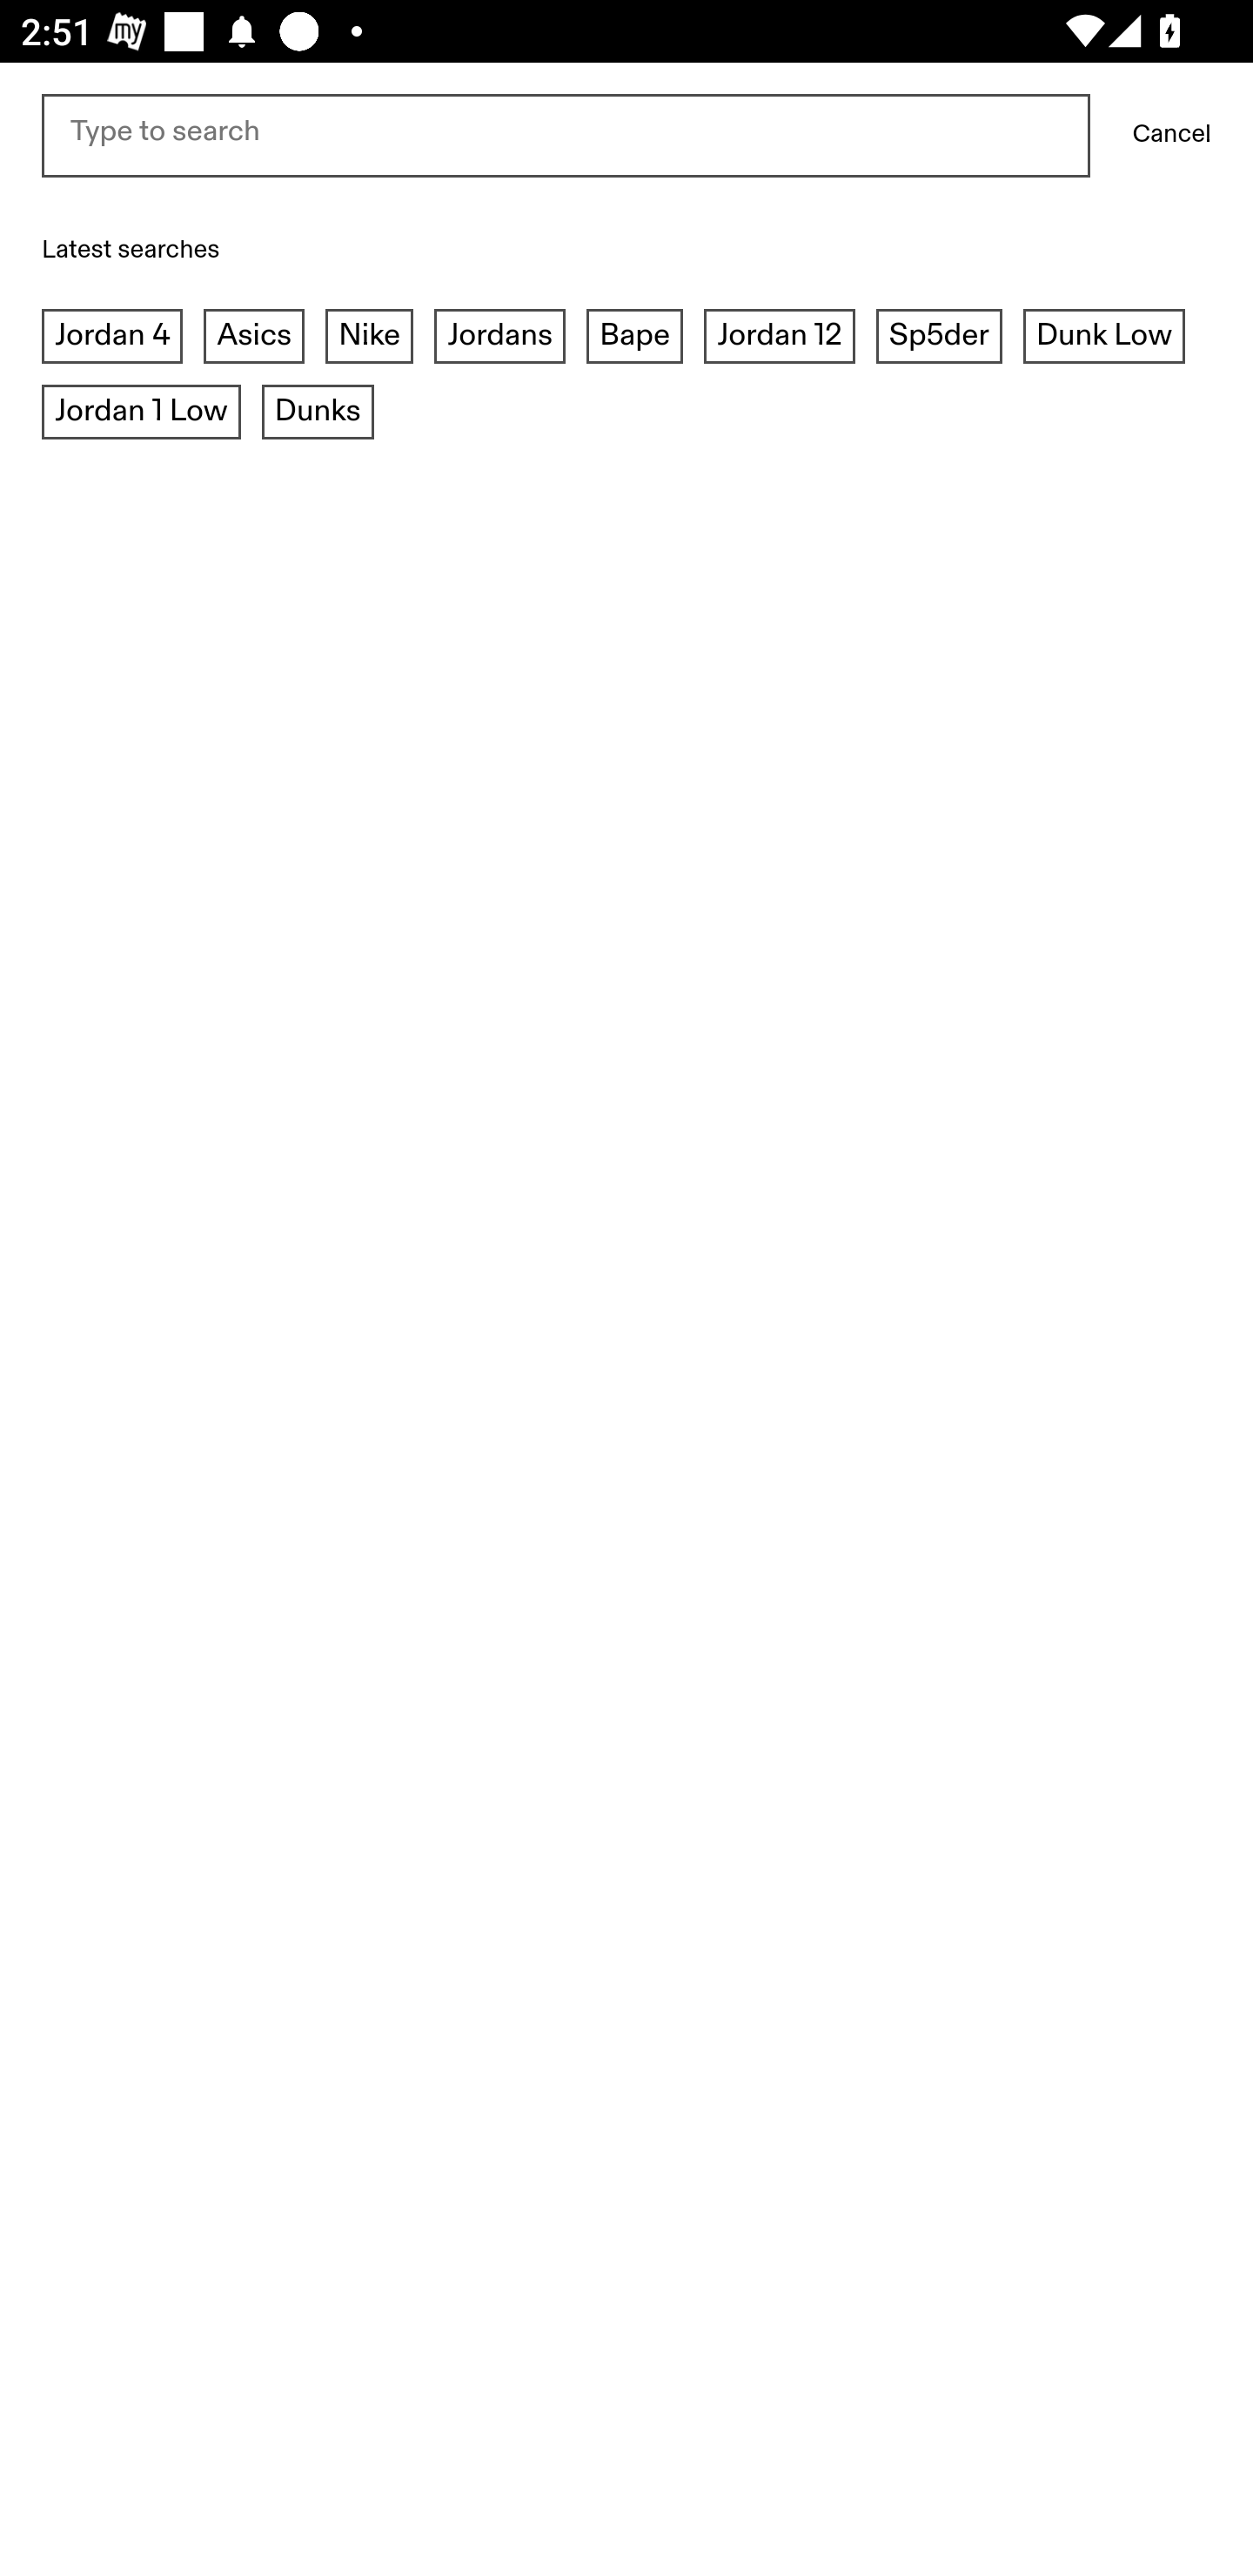  Describe the element at coordinates (254, 338) in the screenshot. I see `Asics` at that location.